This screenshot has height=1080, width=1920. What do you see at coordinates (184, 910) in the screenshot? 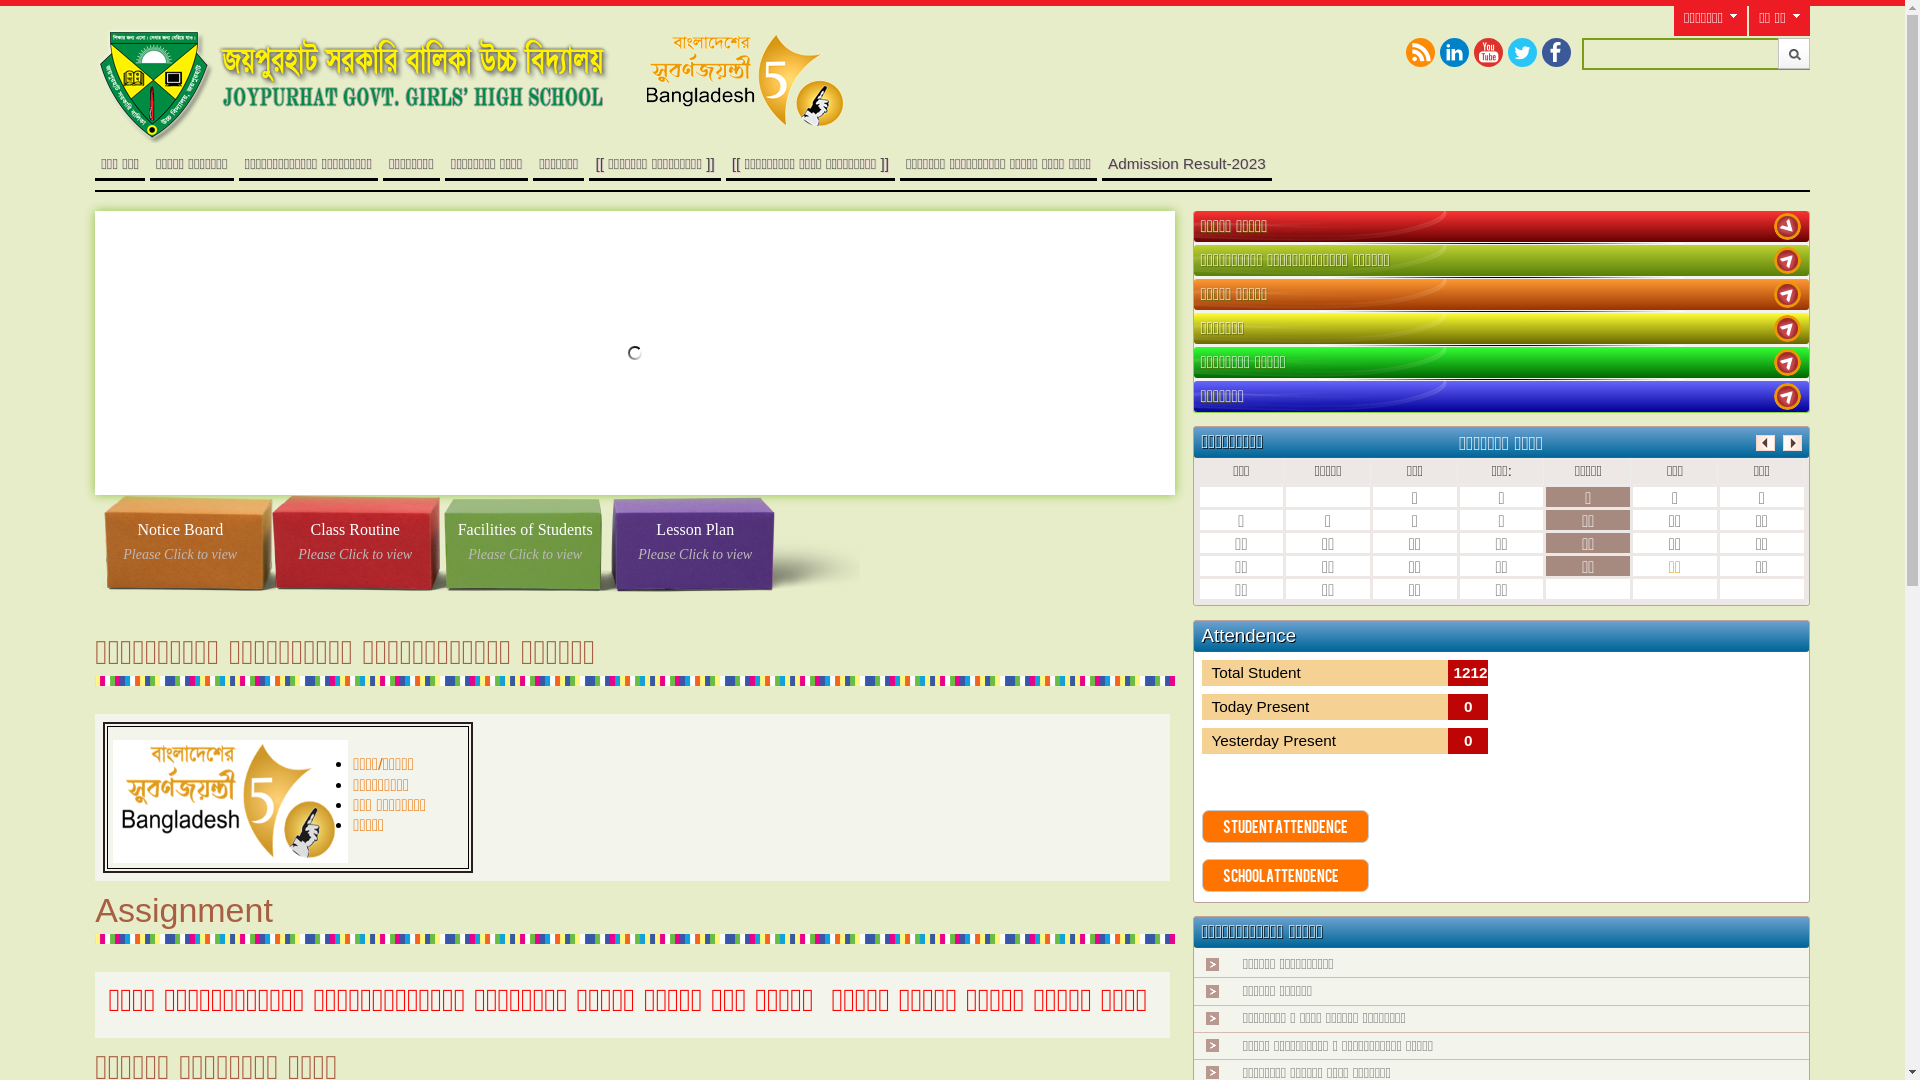
I see `Assignment` at bounding box center [184, 910].